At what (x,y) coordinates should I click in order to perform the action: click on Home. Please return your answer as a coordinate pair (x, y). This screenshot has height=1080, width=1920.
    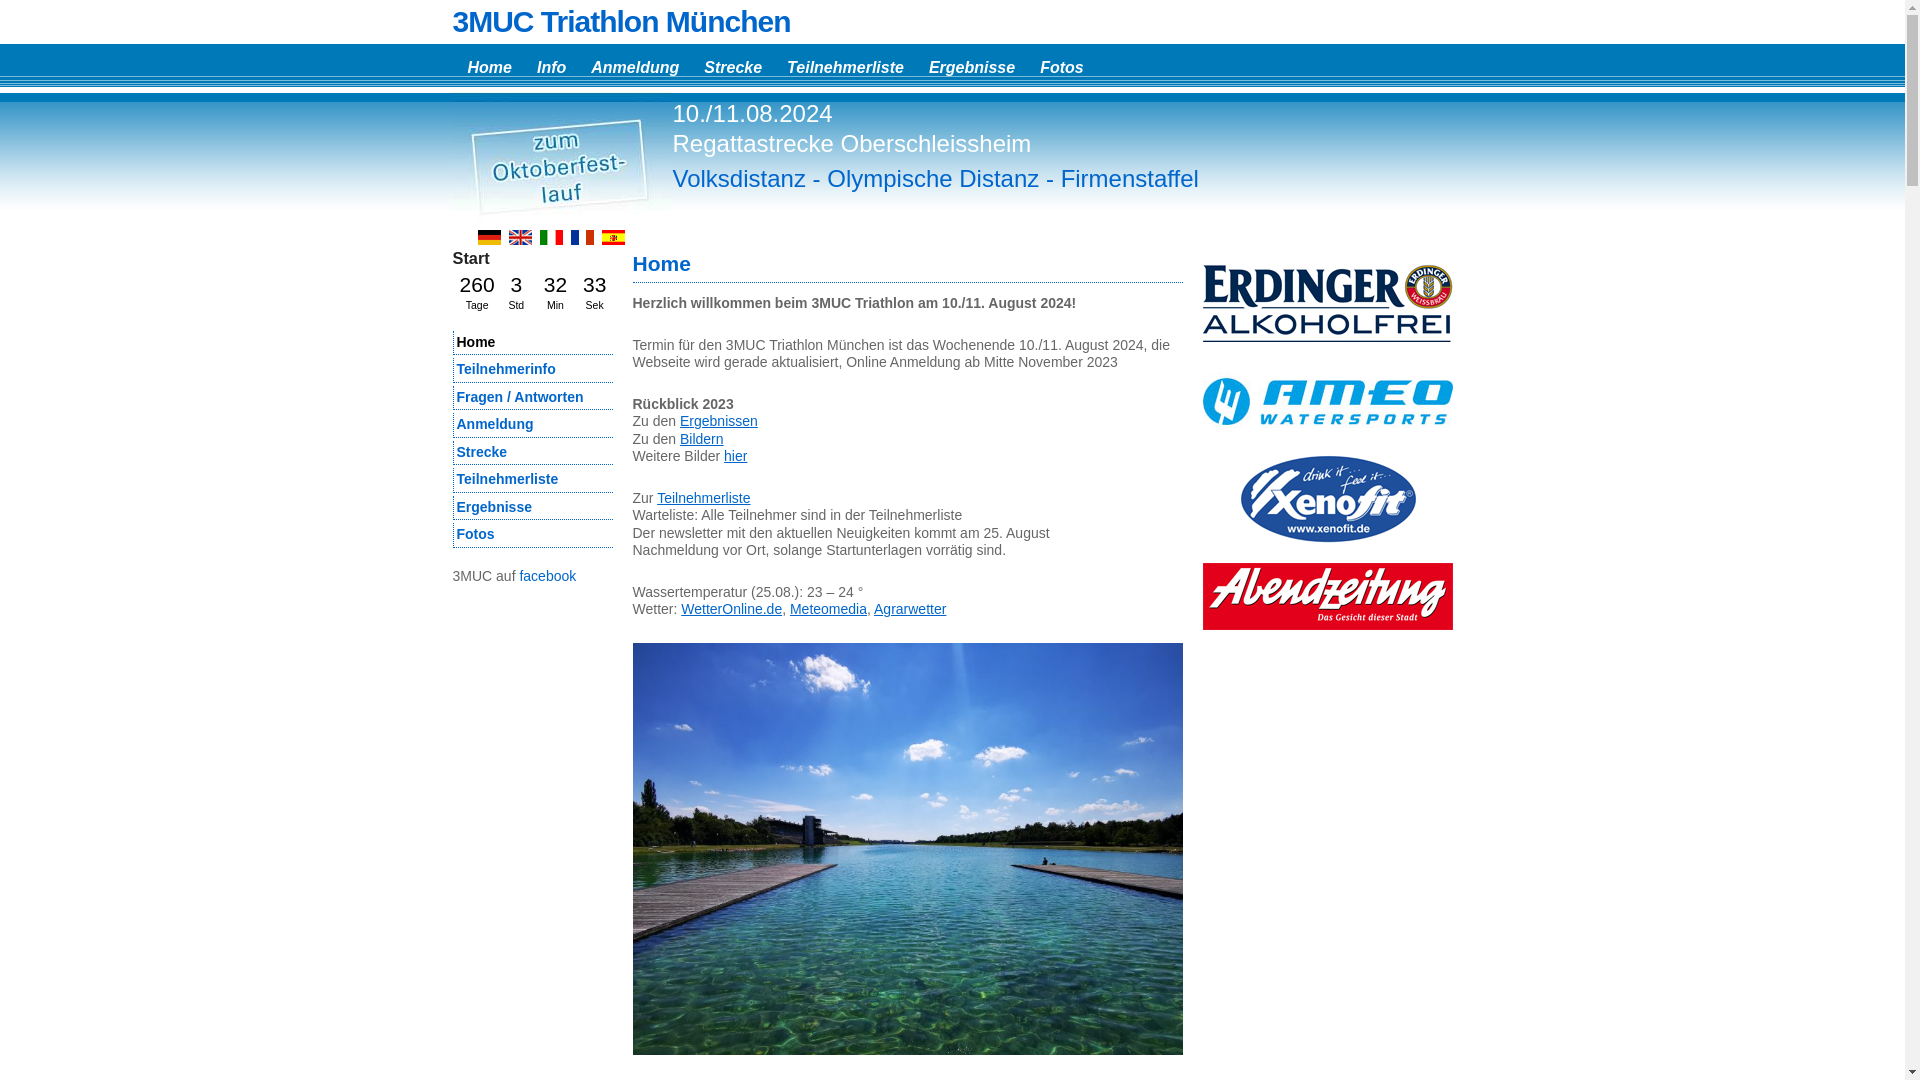
    Looking at the image, I should click on (661, 264).